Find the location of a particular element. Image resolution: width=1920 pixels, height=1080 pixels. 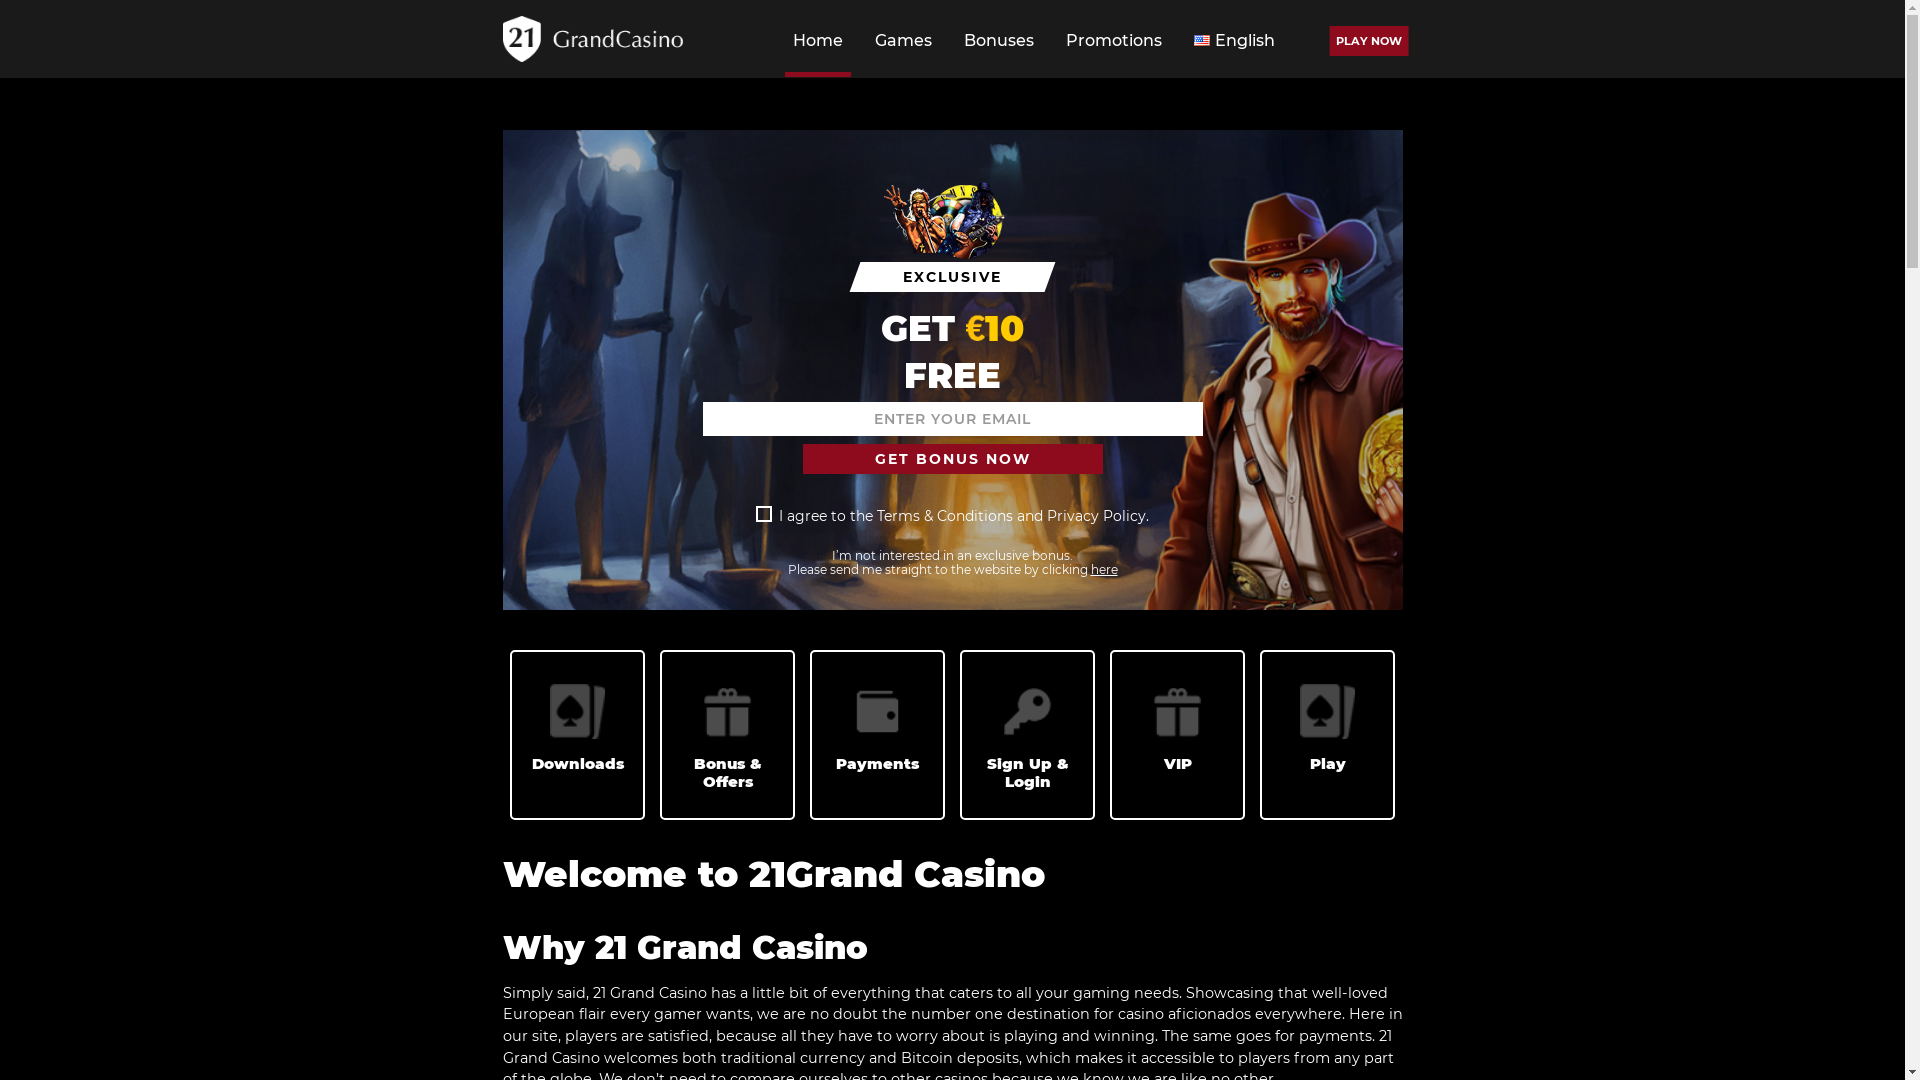

PLAY NOW is located at coordinates (1368, 41).